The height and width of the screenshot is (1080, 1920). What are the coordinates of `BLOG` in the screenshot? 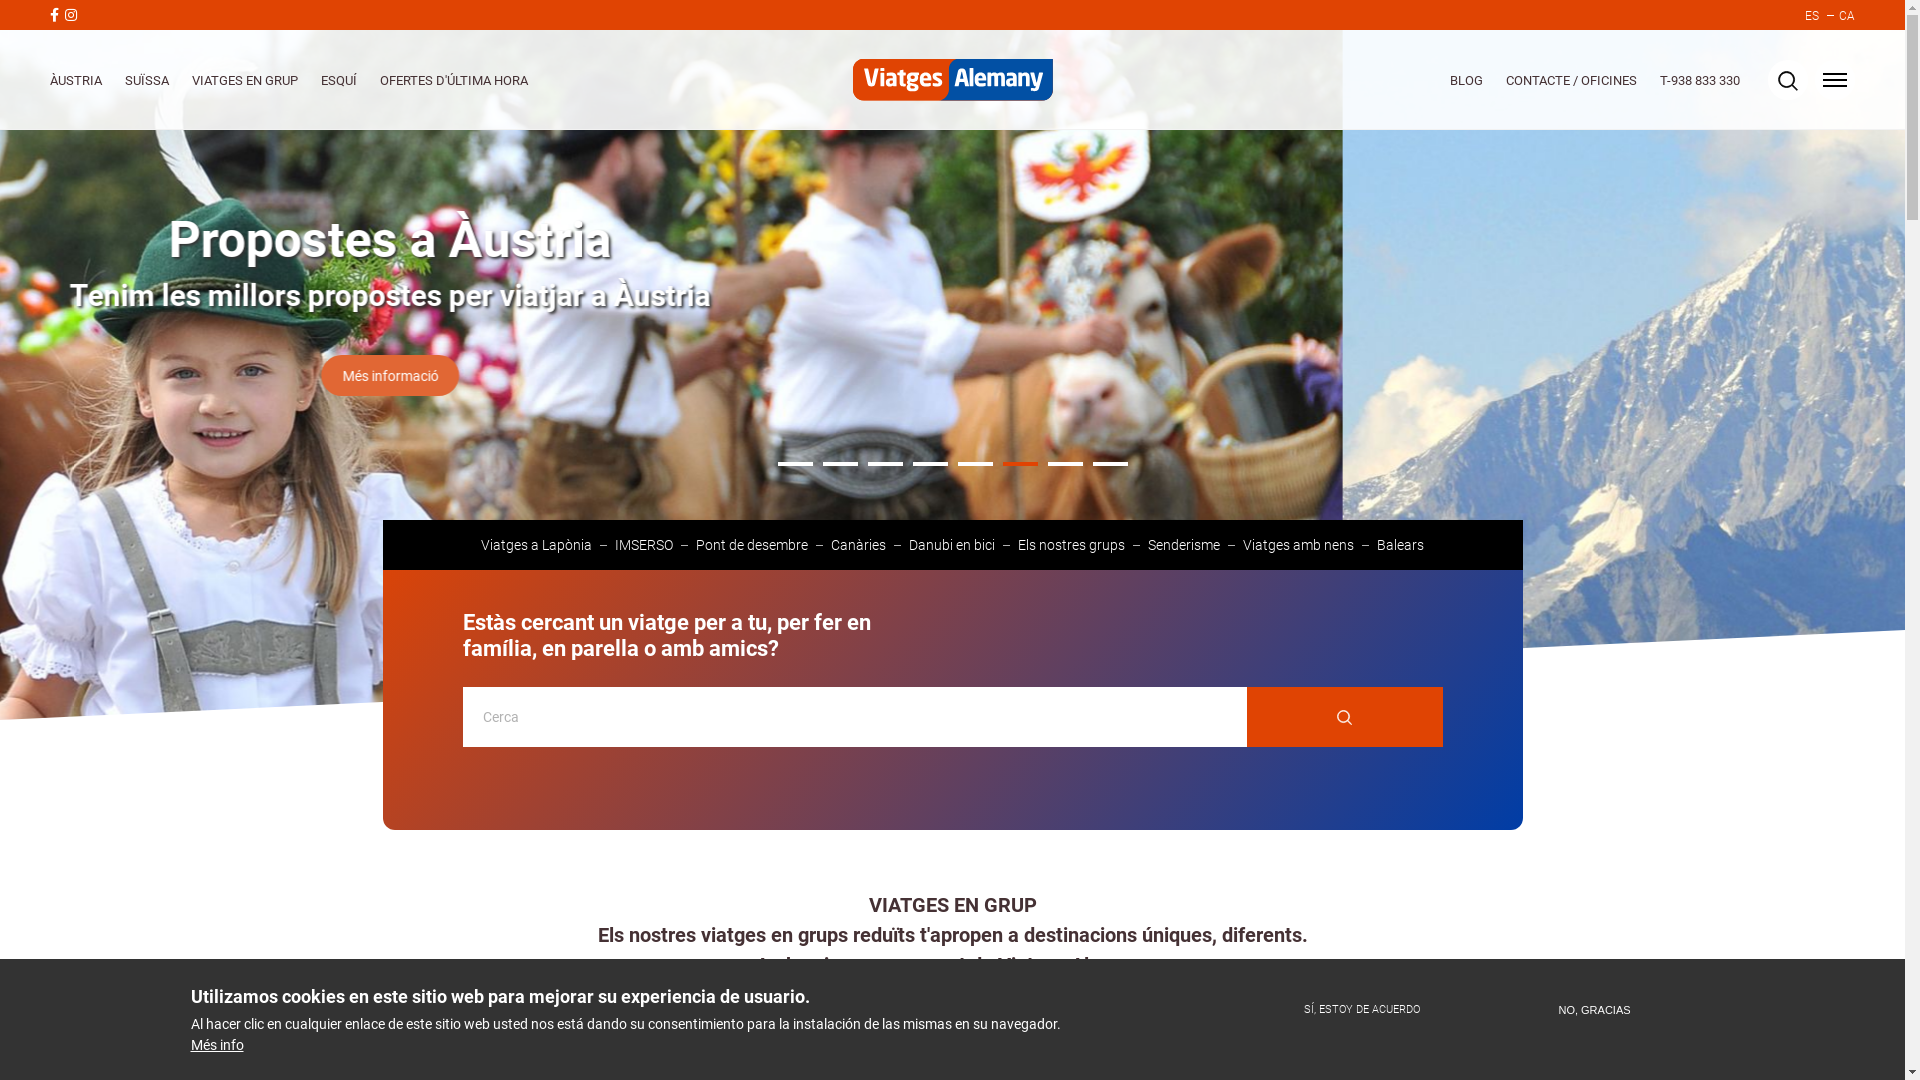 It's located at (1466, 80).